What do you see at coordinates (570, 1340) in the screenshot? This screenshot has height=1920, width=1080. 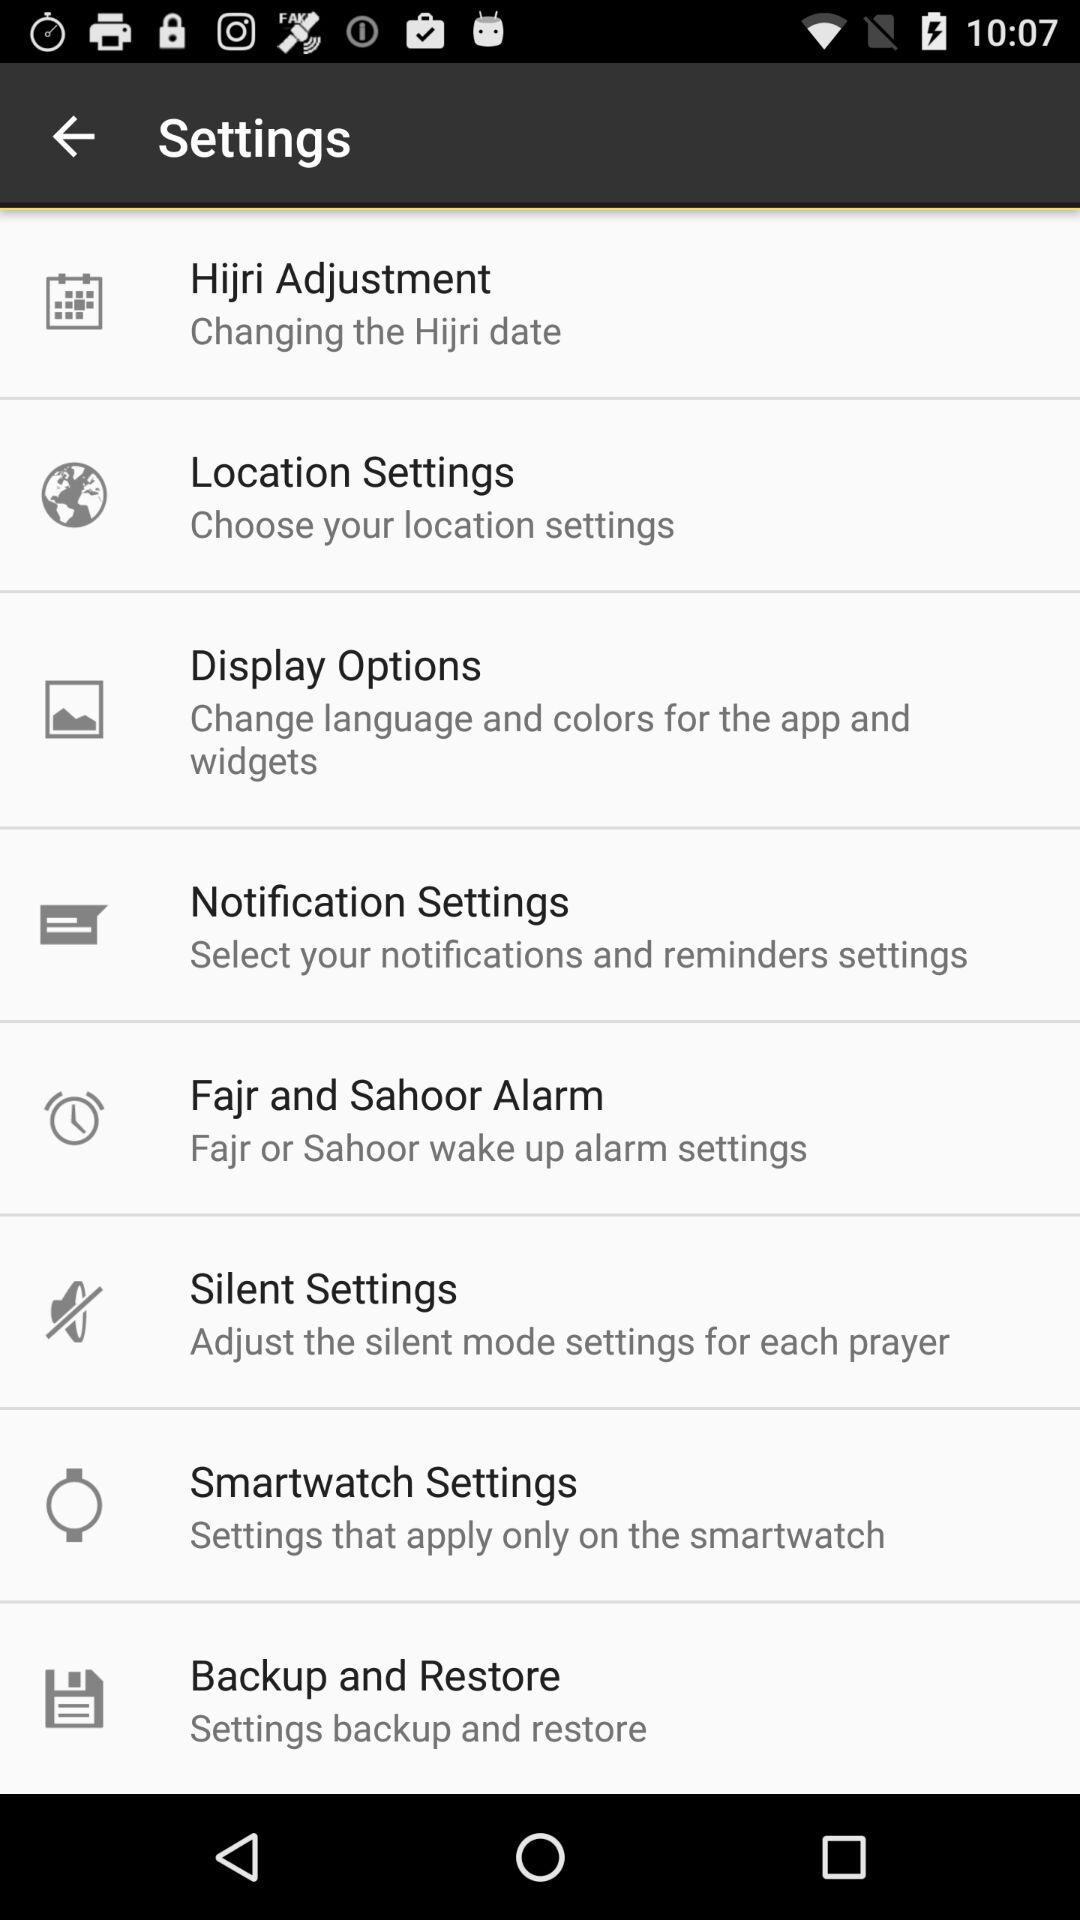 I see `choose the app above the smartwatch settings` at bounding box center [570, 1340].